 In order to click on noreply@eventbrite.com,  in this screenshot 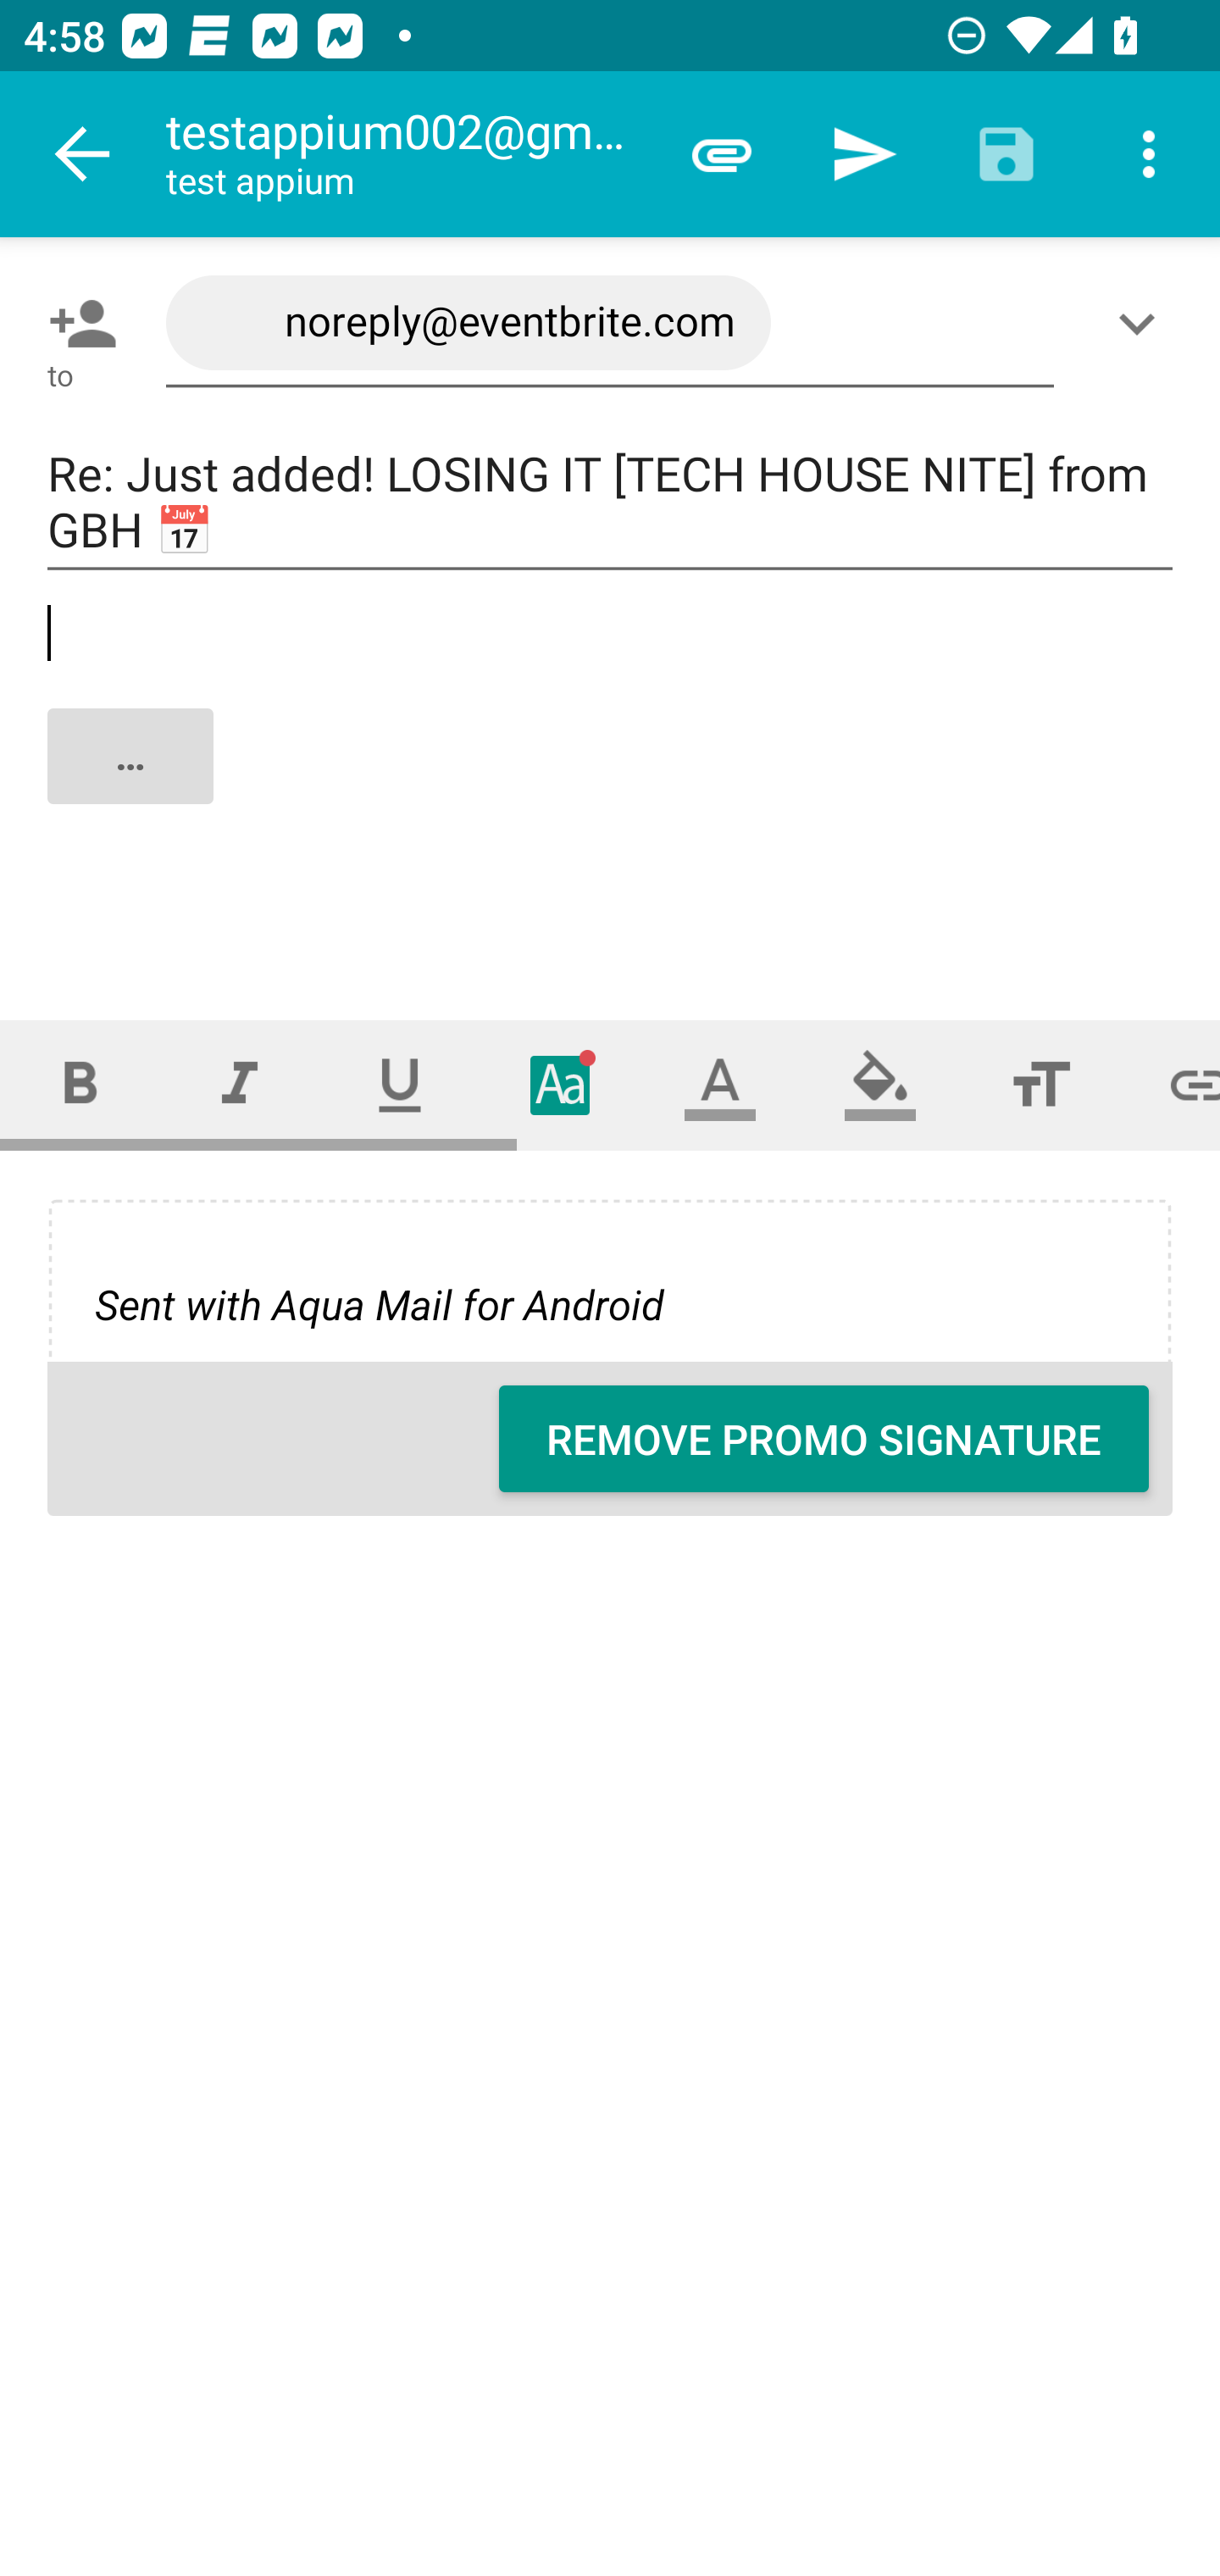, I will do `click(610, 324)`.